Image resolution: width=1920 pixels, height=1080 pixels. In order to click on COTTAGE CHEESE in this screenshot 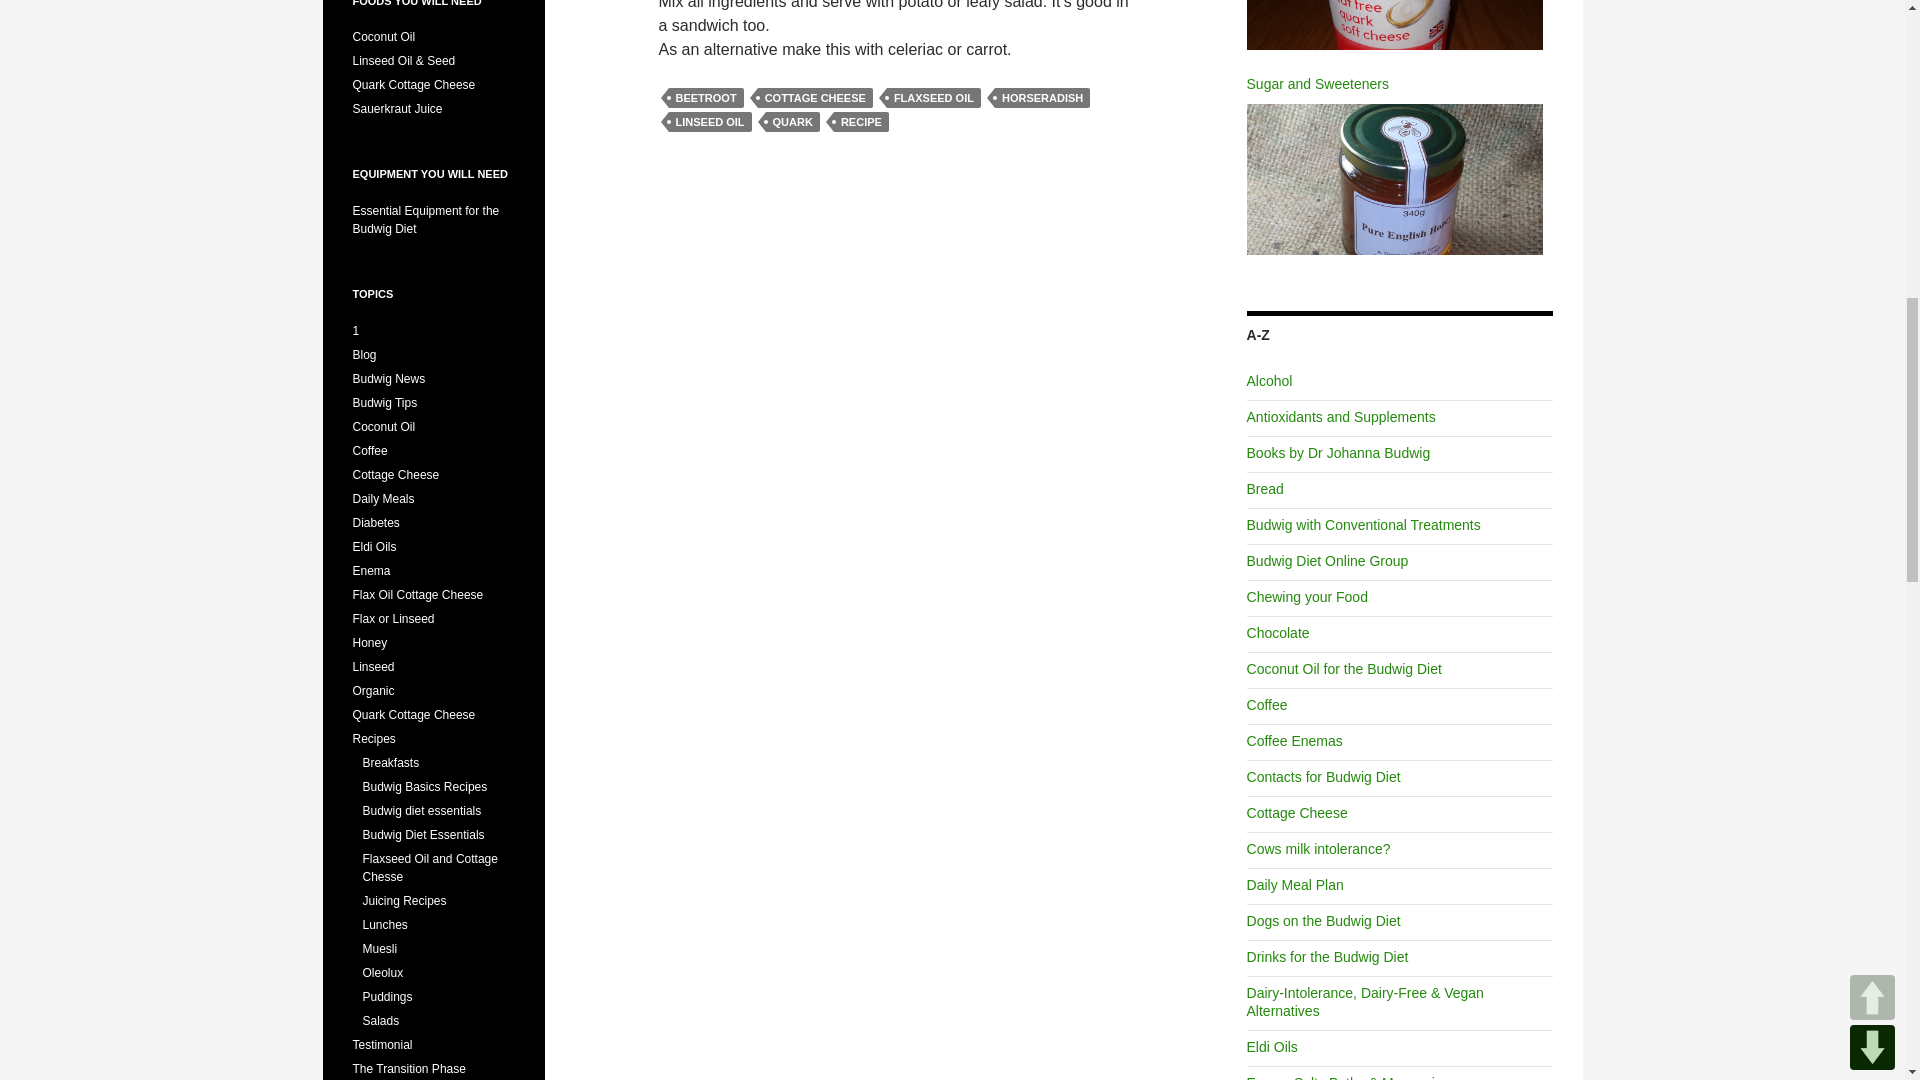, I will do `click(816, 98)`.